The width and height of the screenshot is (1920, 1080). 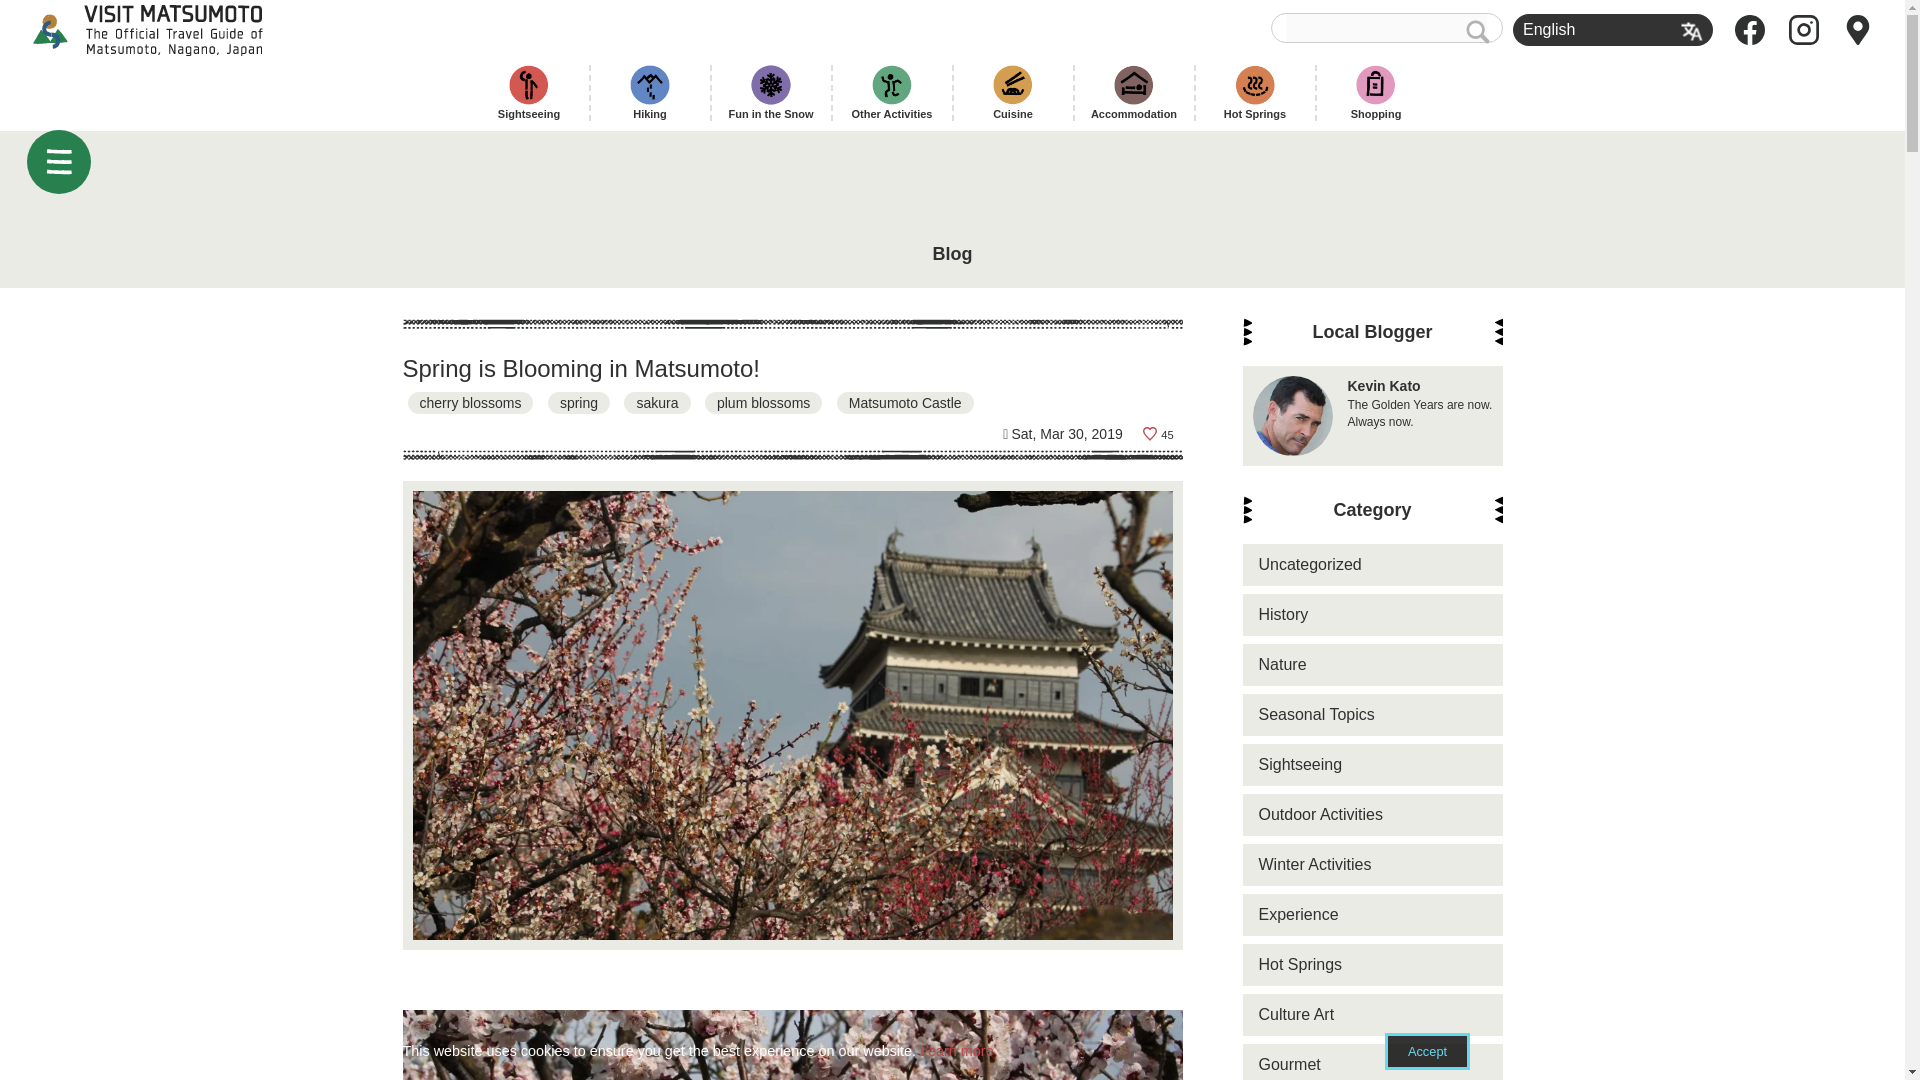 I want to click on English, so click(x=1372, y=1014).